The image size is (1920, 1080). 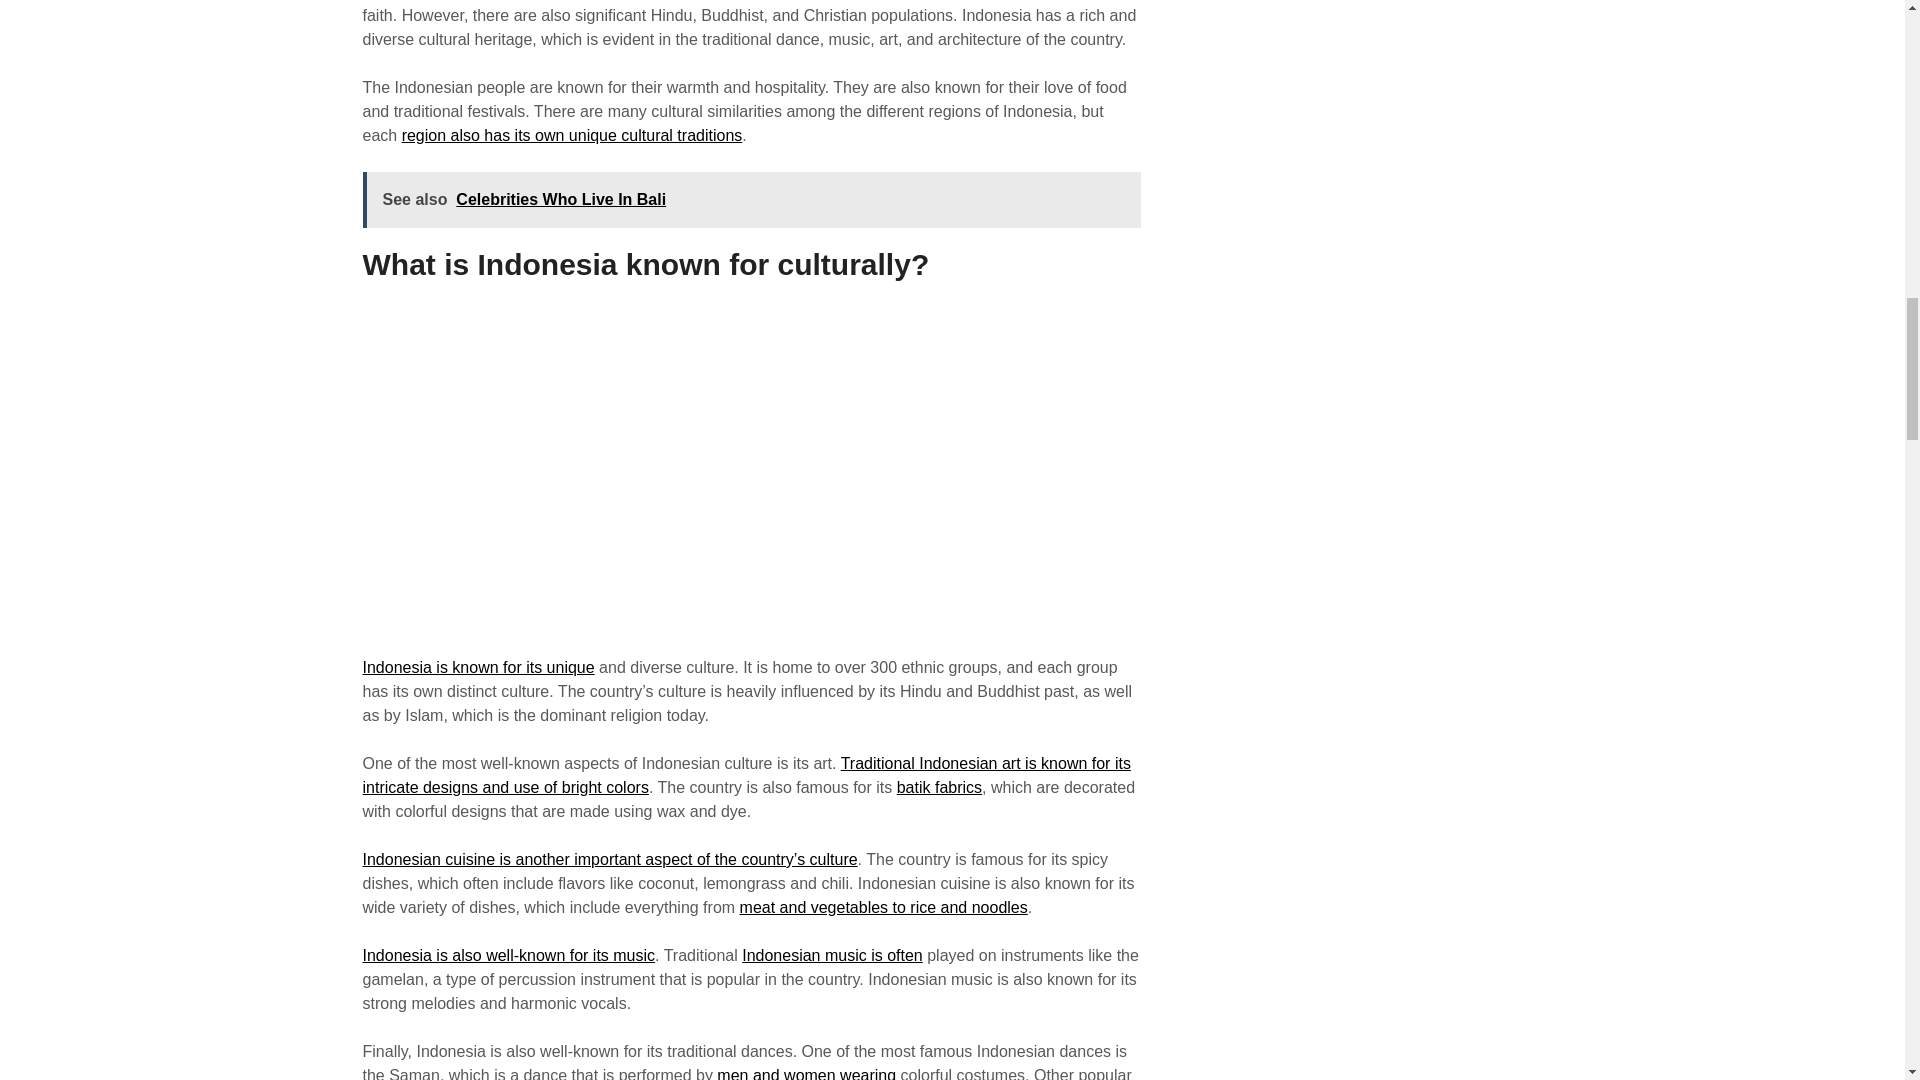 I want to click on Indonesian music is often, so click(x=832, y=956).